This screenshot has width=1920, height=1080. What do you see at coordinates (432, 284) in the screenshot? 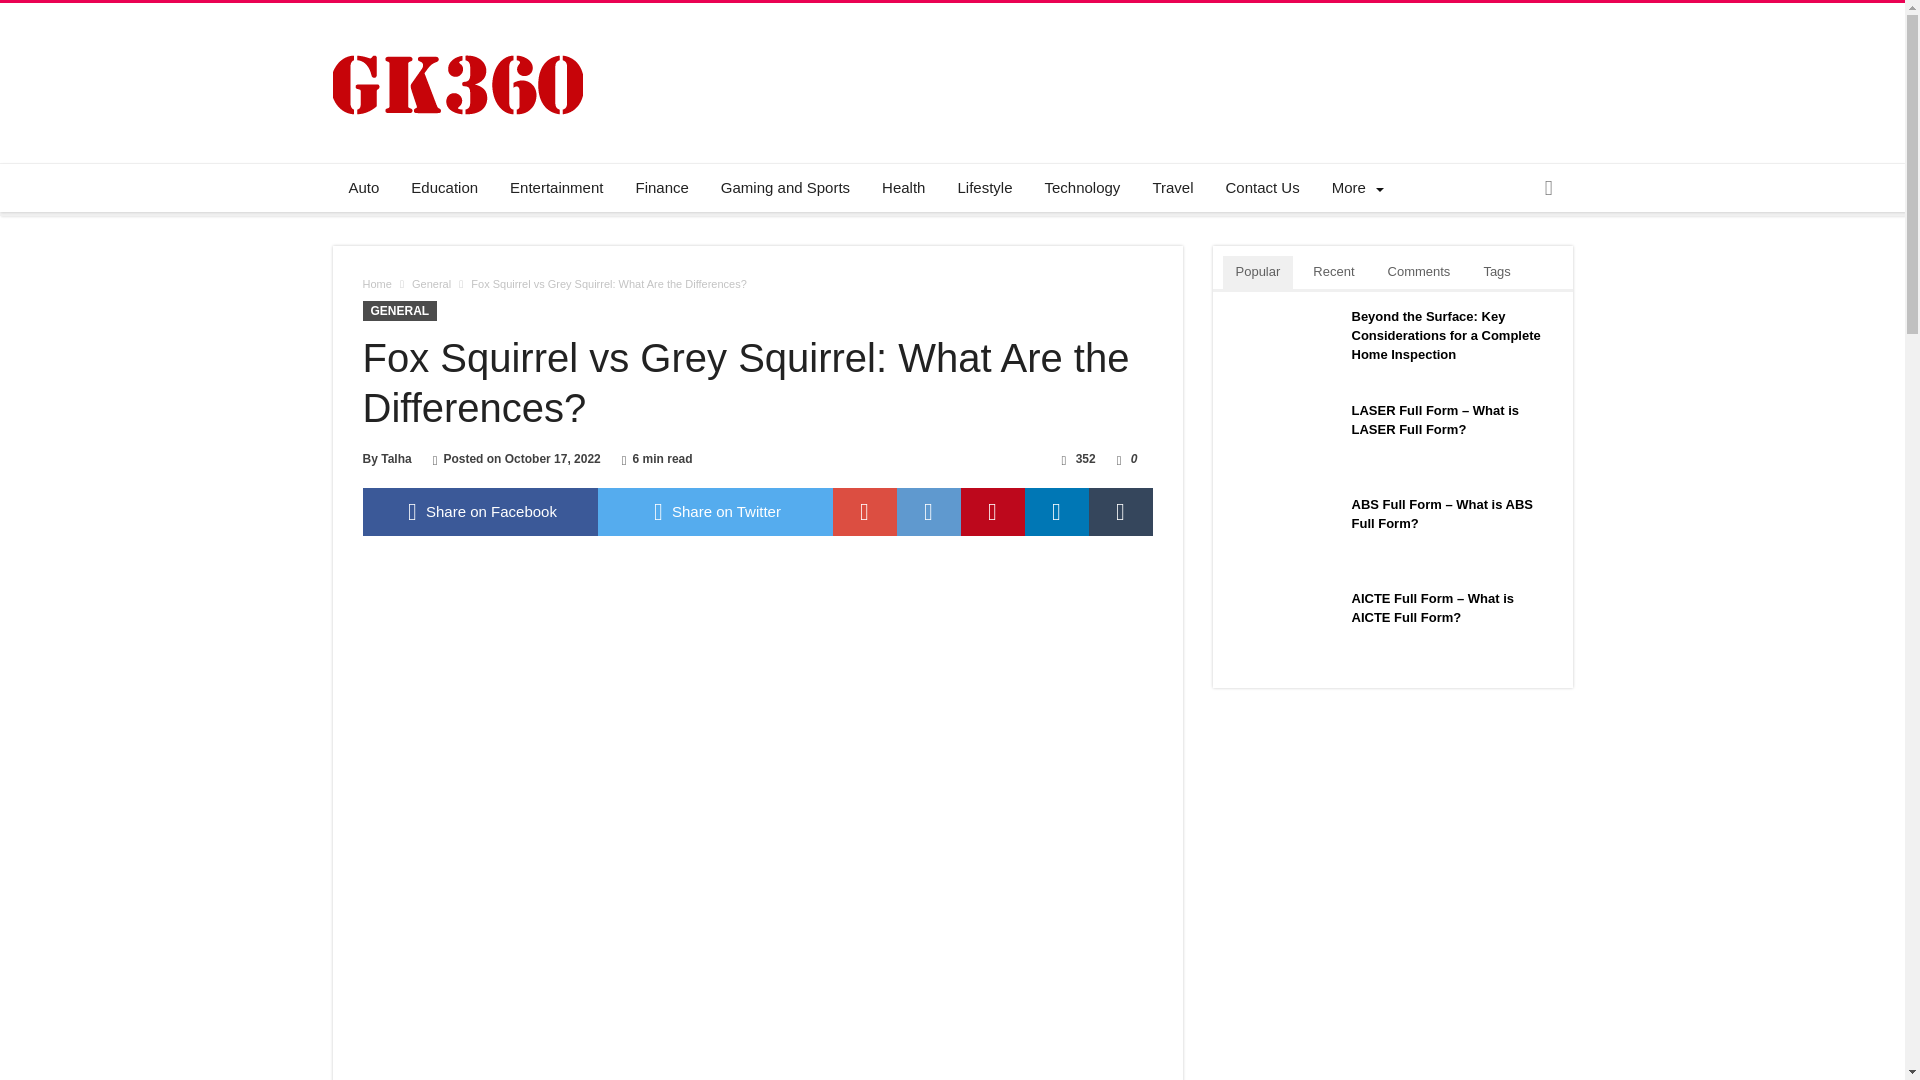
I see `General` at bounding box center [432, 284].